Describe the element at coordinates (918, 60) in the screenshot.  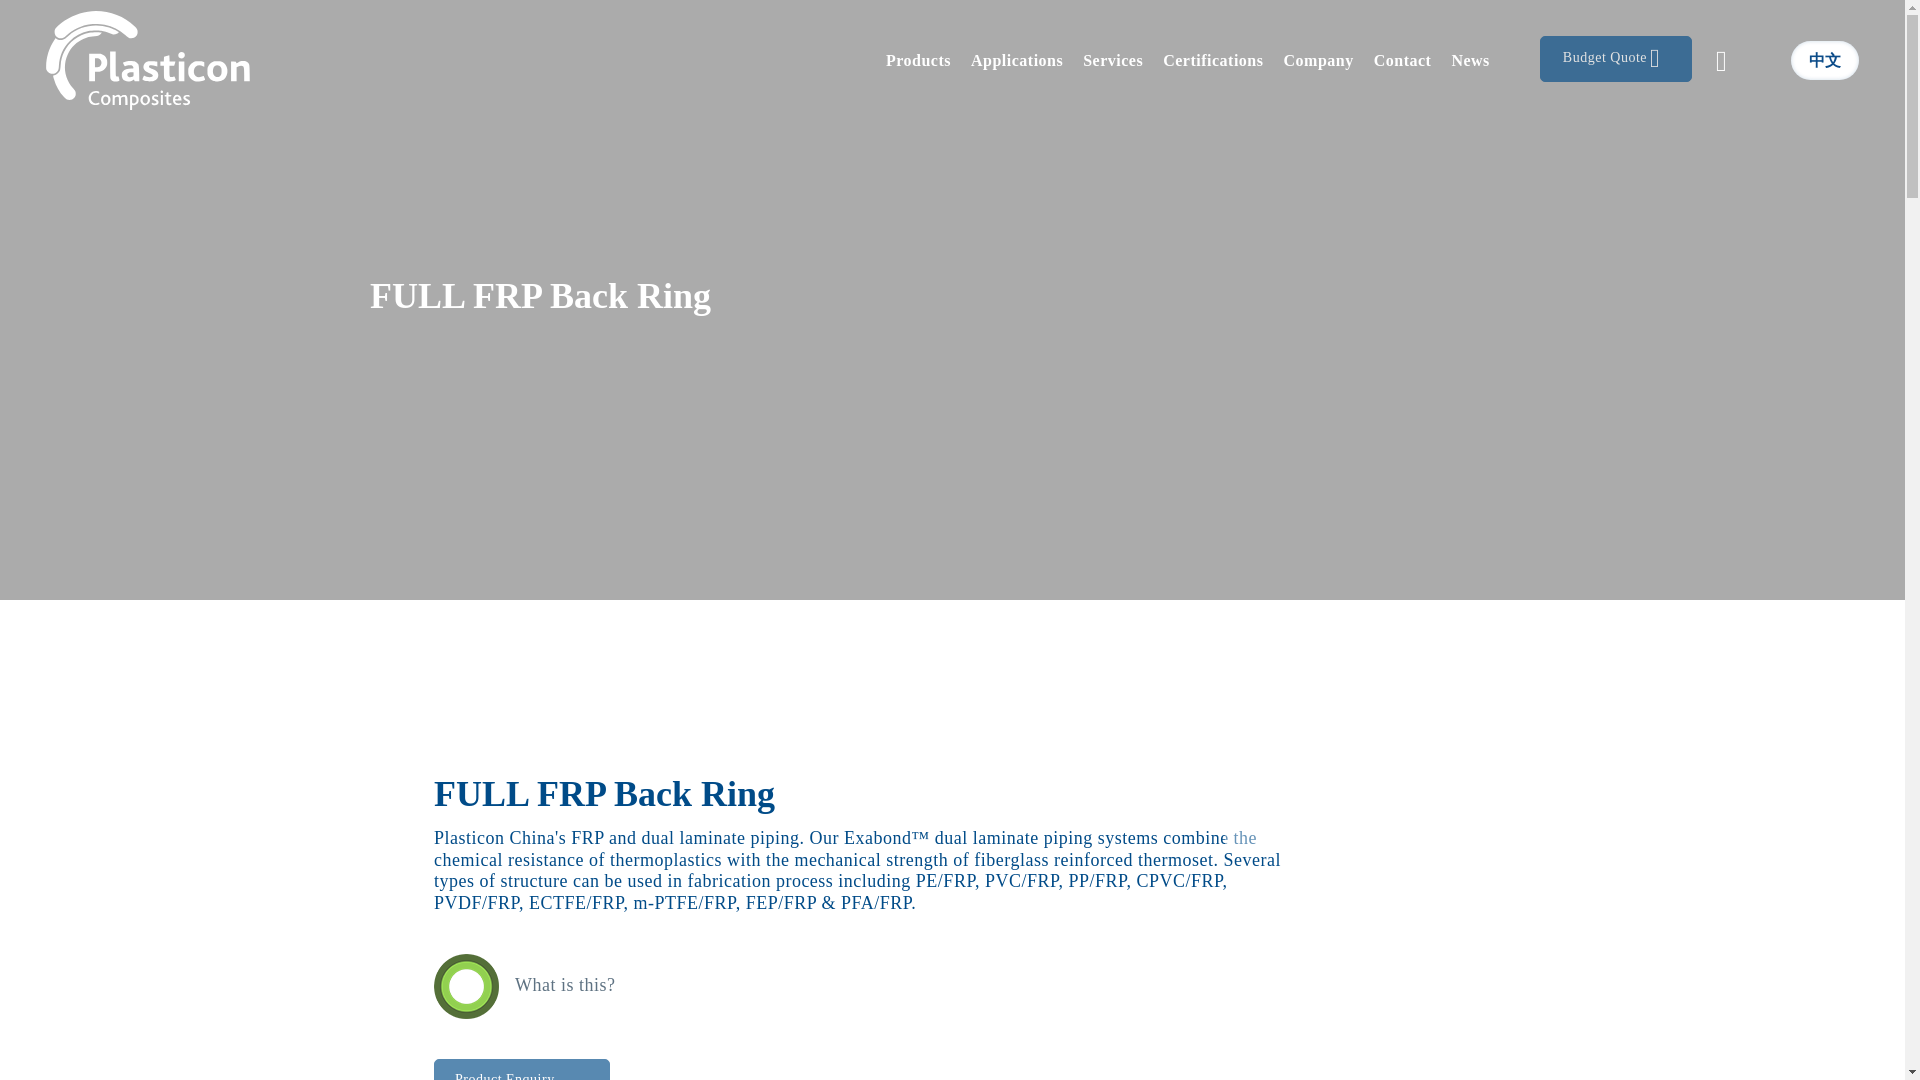
I see `Products` at that location.